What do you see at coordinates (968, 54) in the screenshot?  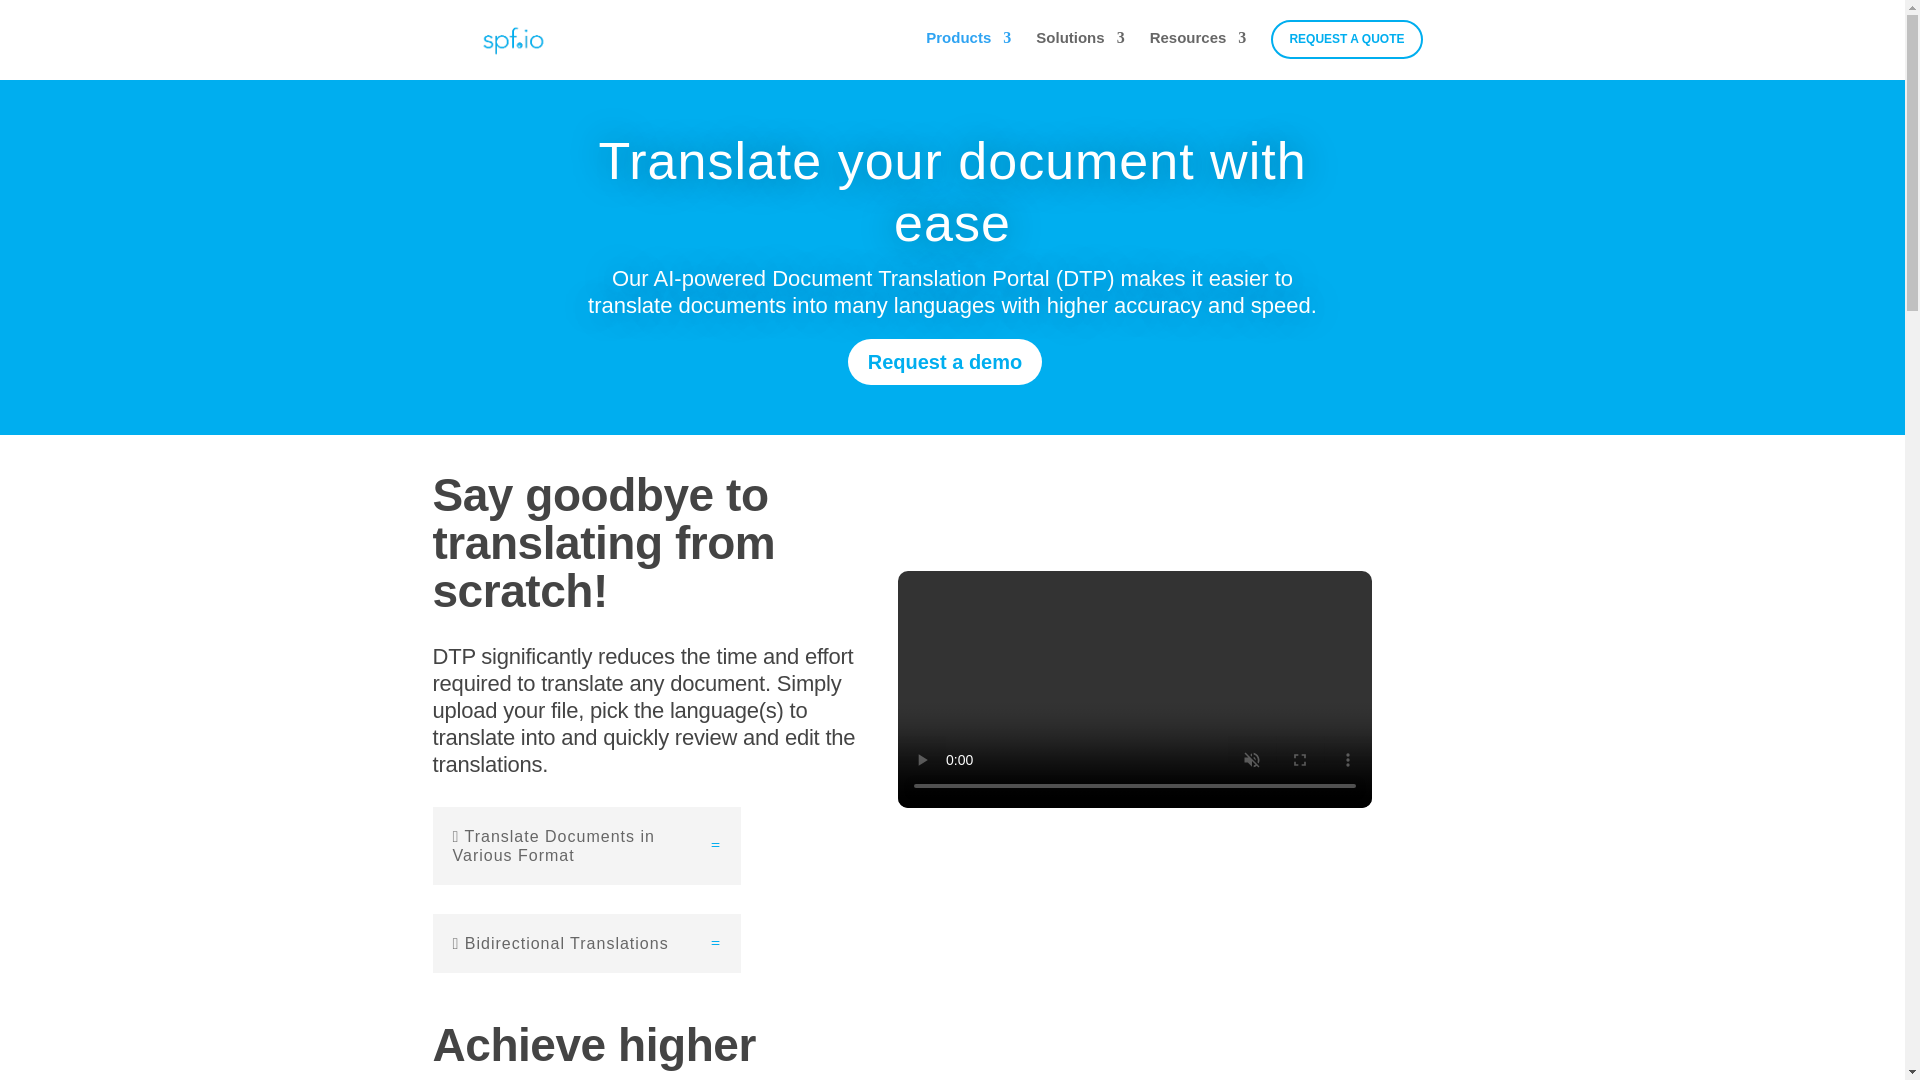 I see `Products` at bounding box center [968, 54].